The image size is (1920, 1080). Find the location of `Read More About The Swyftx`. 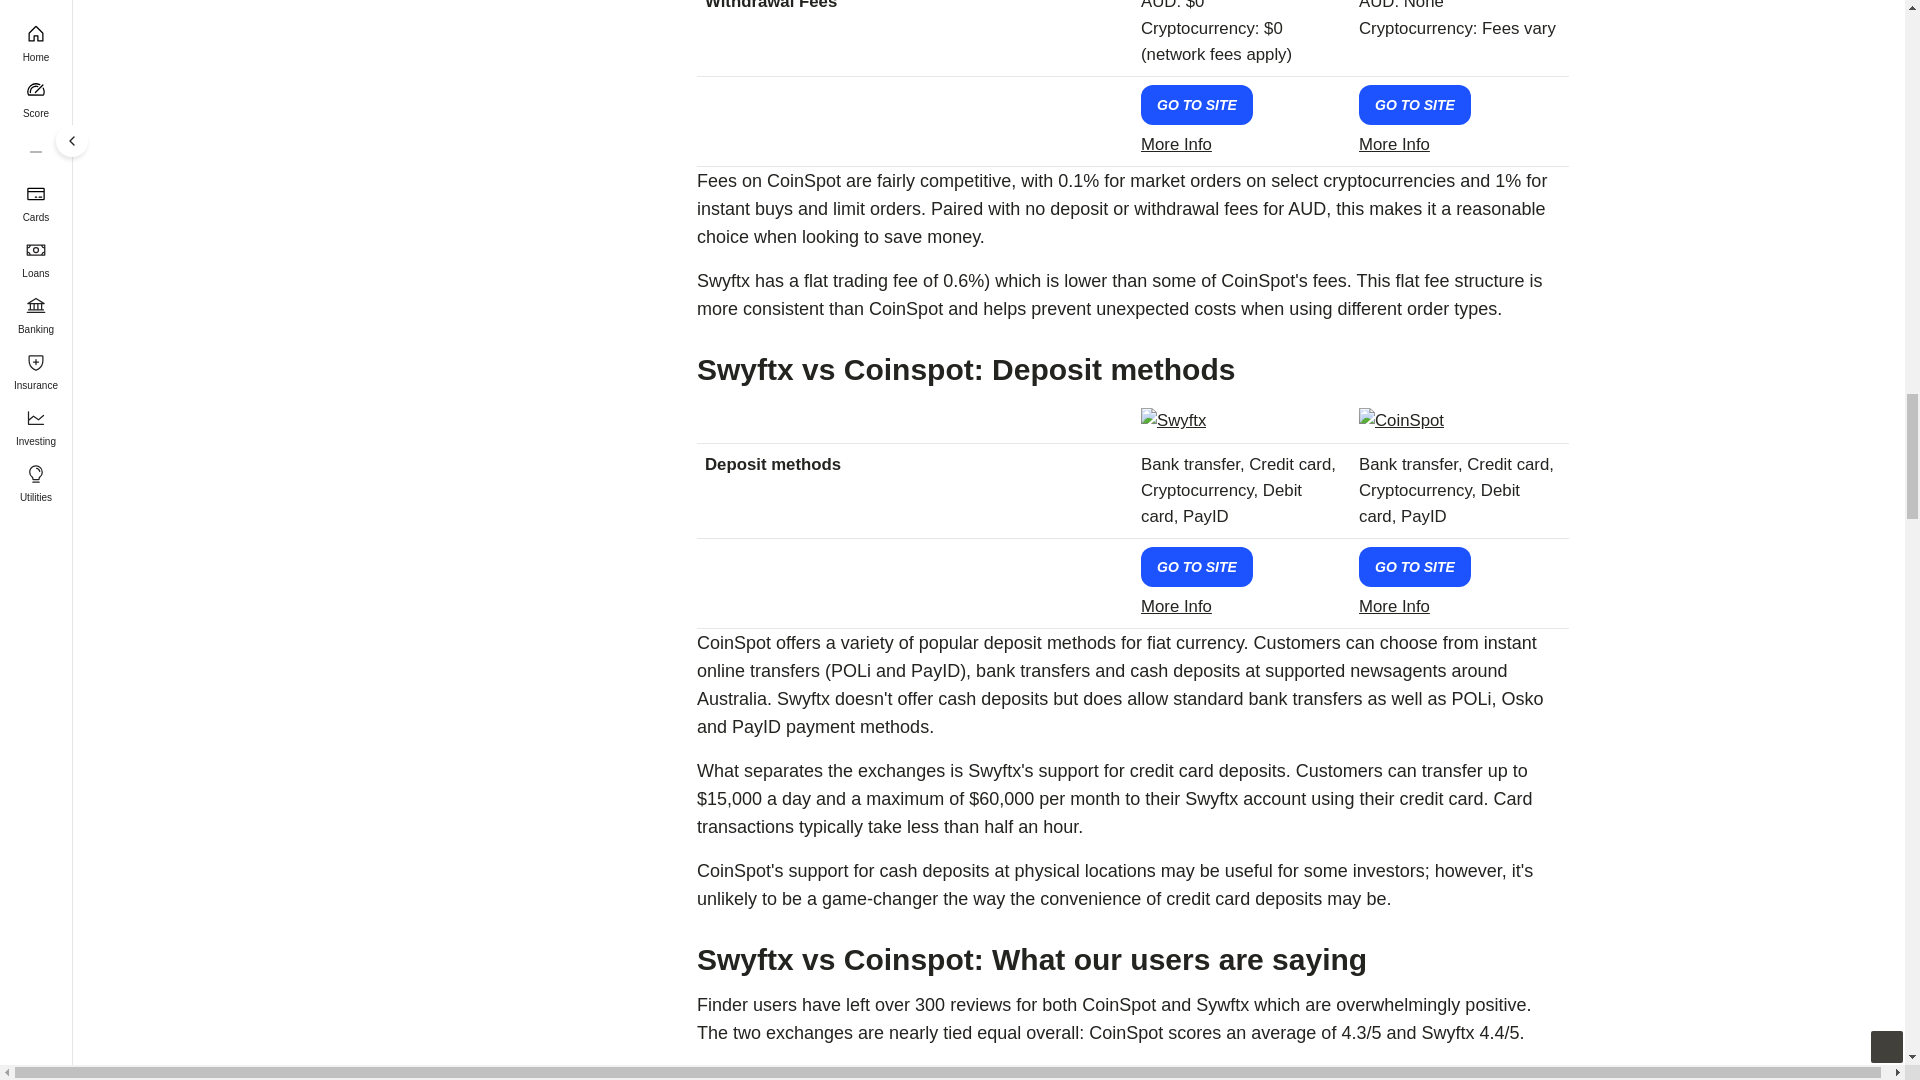

Read More About The Swyftx is located at coordinates (1176, 144).